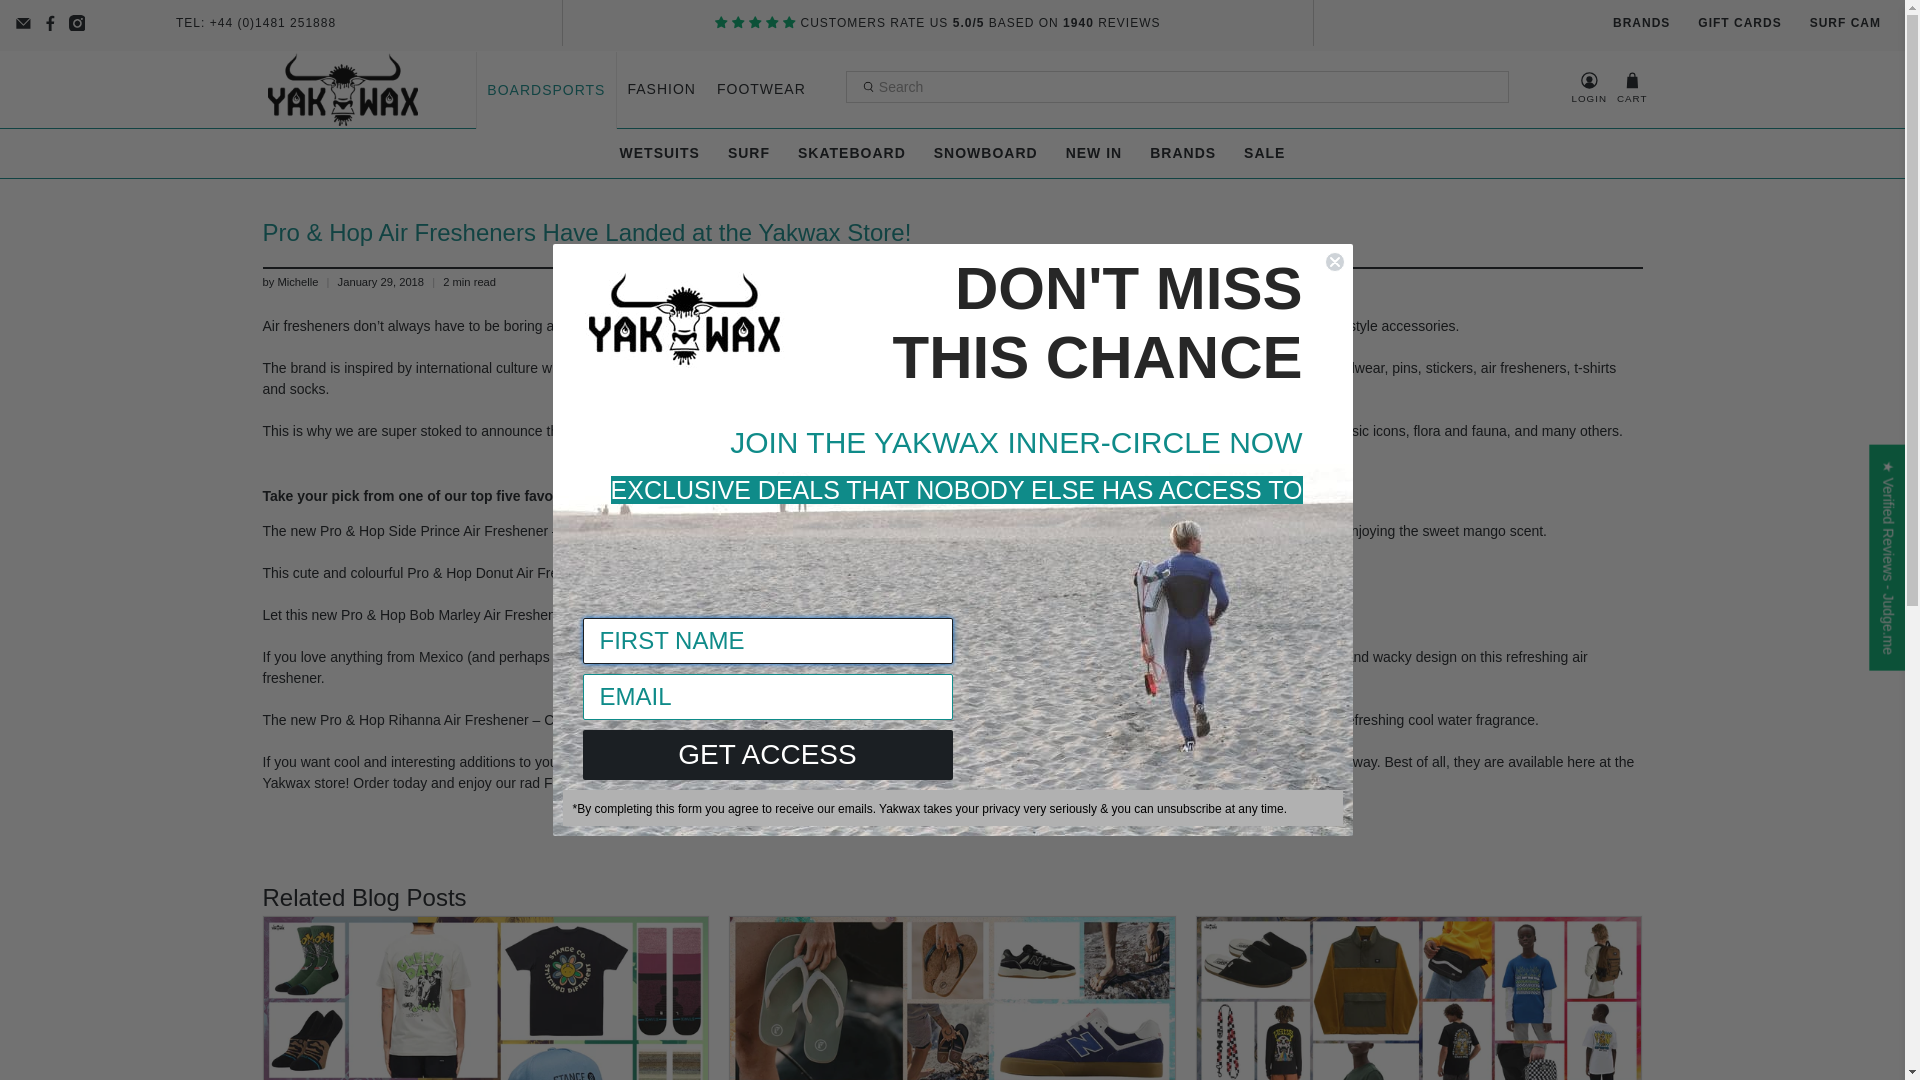  Describe the element at coordinates (661, 89) in the screenshot. I see `FASHION` at that location.